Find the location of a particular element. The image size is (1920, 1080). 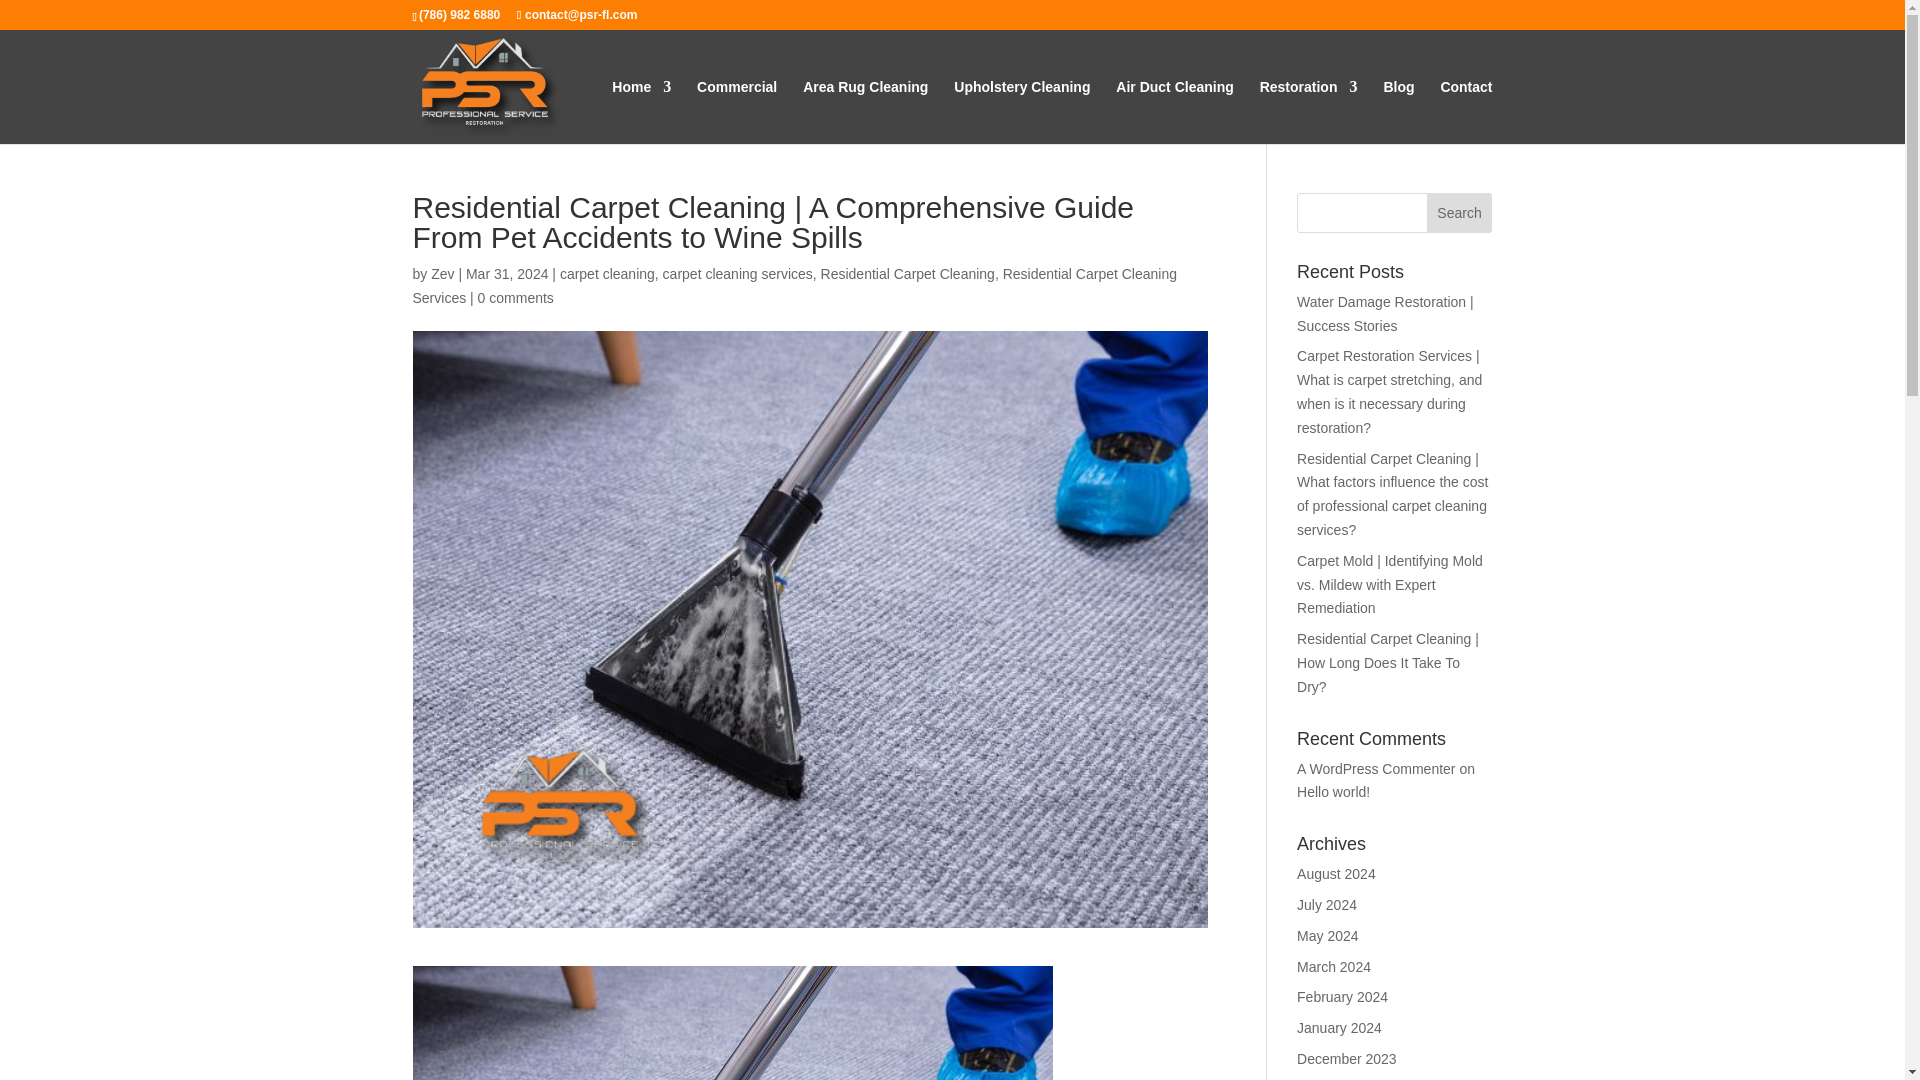

Upholstery Cleaning is located at coordinates (1022, 111).